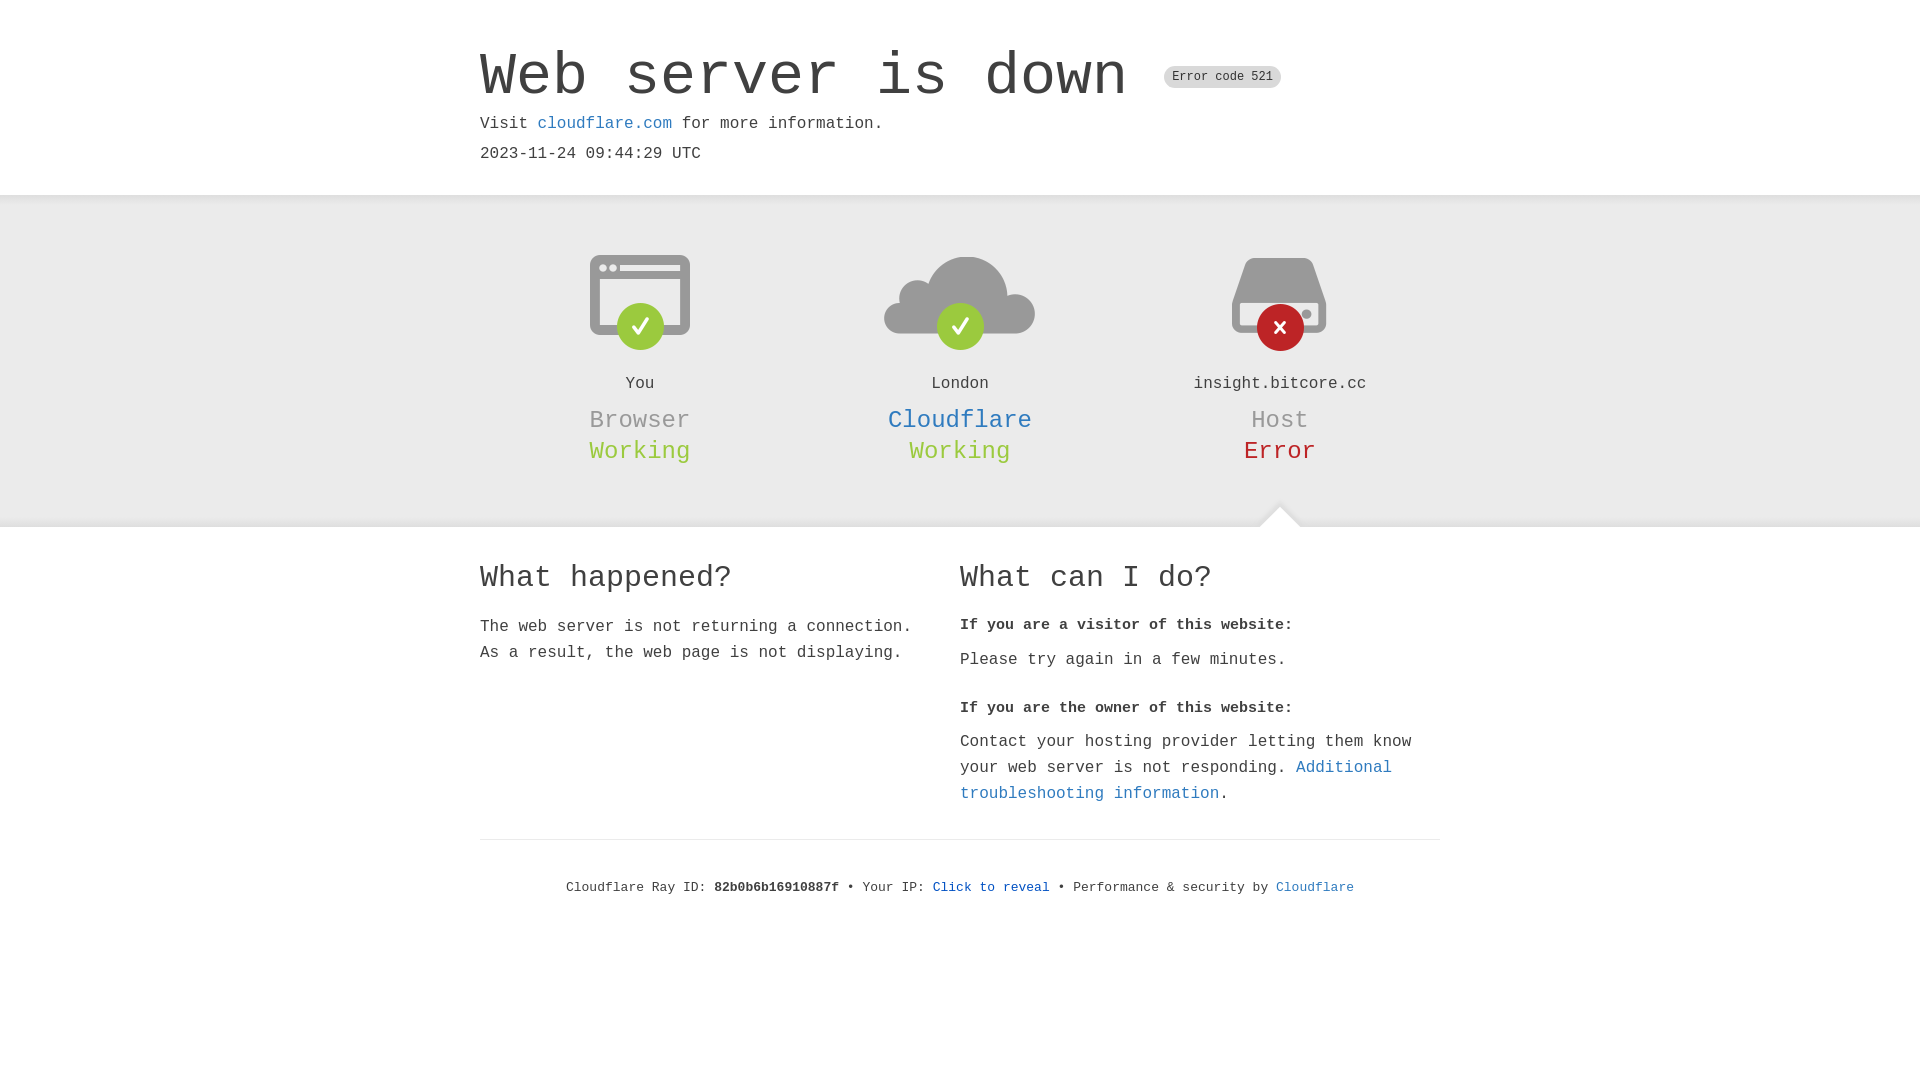 The height and width of the screenshot is (1080, 1920). I want to click on cloudflare.com, so click(605, 124).